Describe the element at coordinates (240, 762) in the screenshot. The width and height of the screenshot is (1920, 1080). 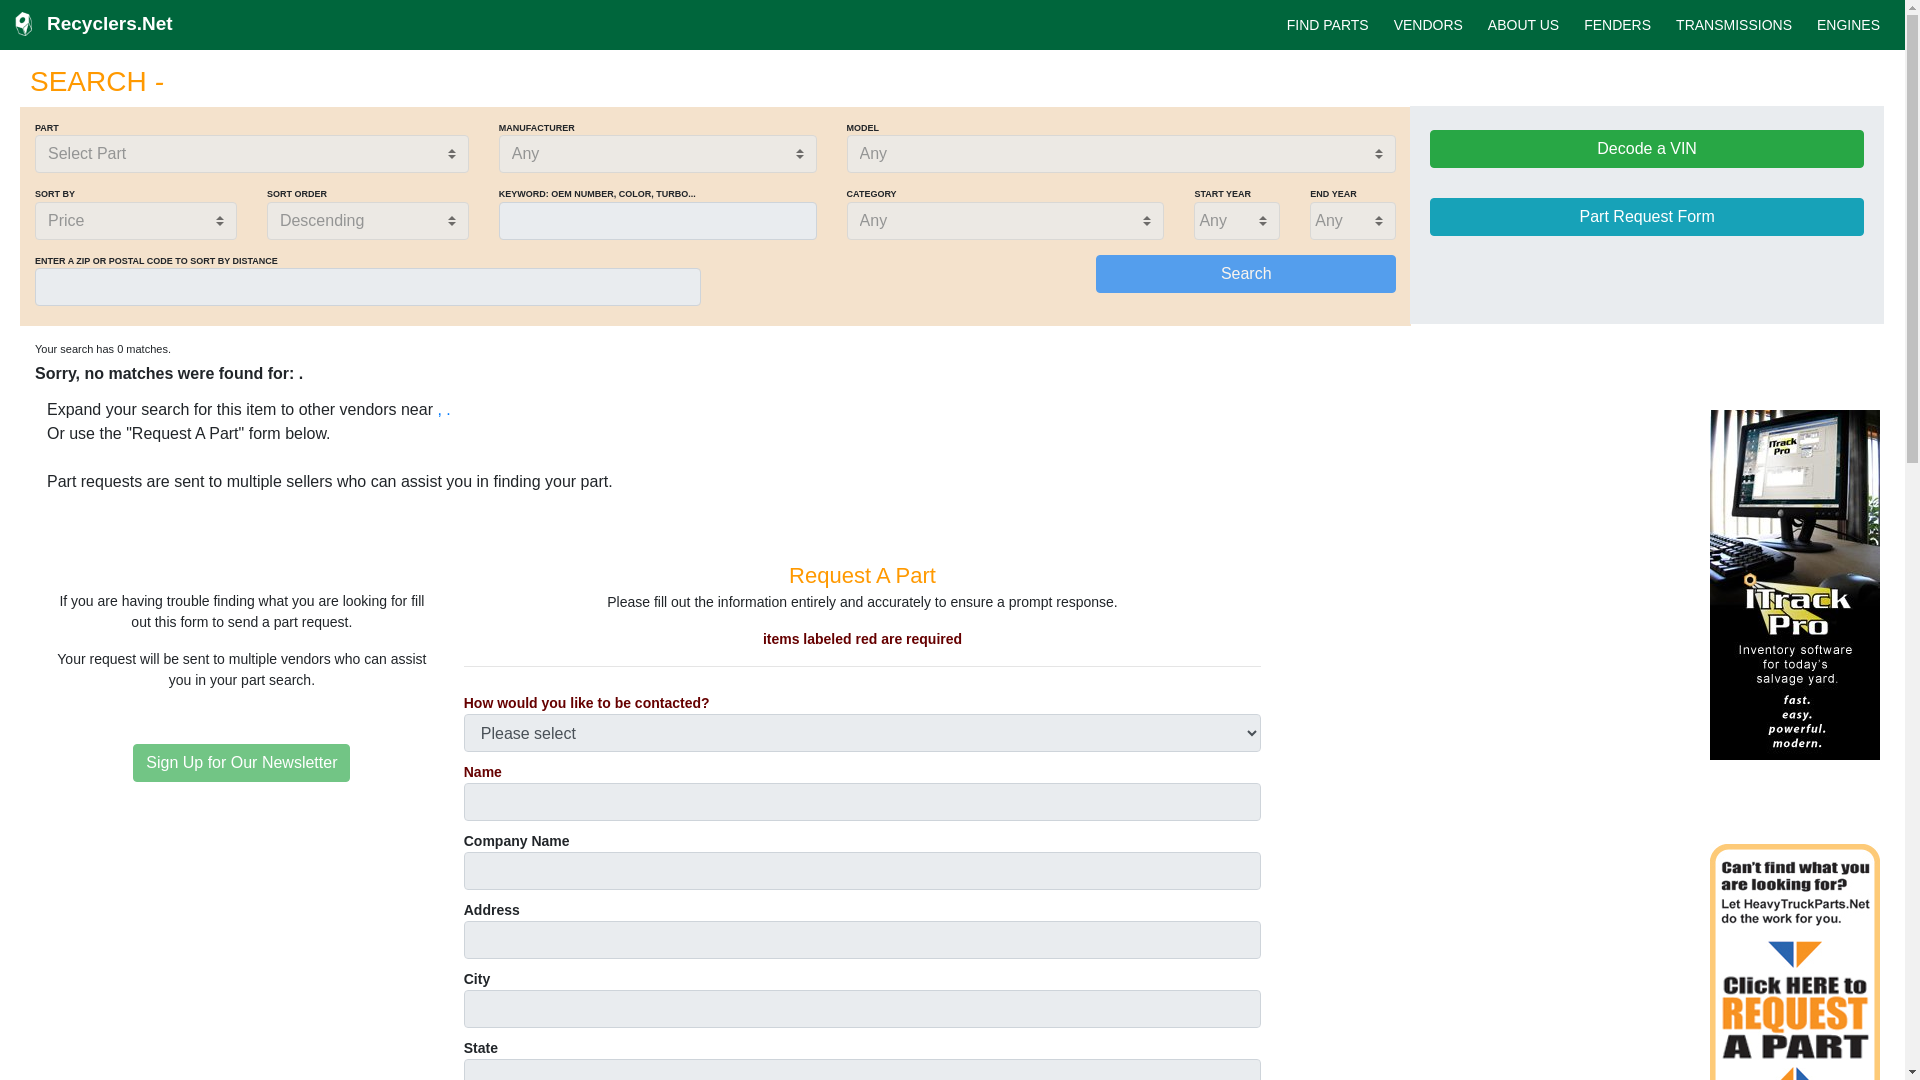
I see `Sign Up for Our Newsletter` at that location.